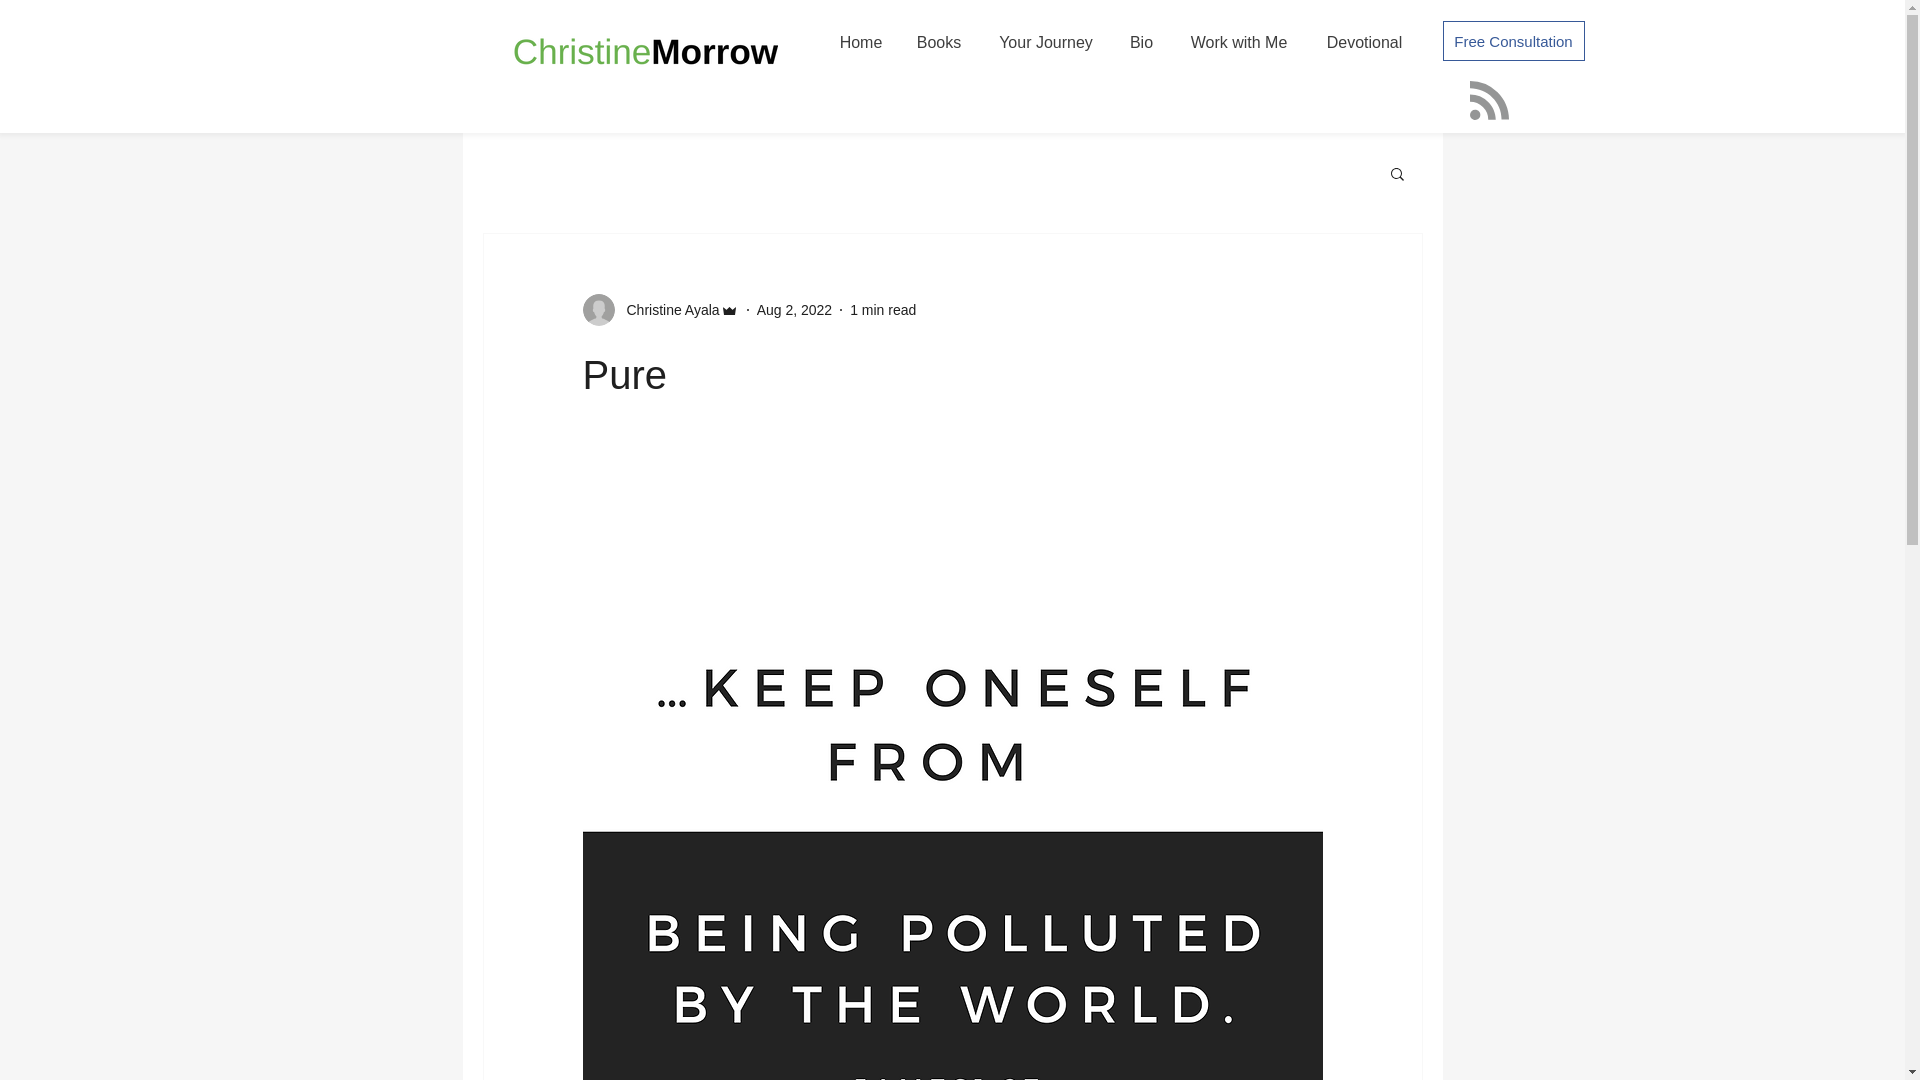 The width and height of the screenshot is (1920, 1080). Describe the element at coordinates (1512, 40) in the screenshot. I see `Free Consultation` at that location.